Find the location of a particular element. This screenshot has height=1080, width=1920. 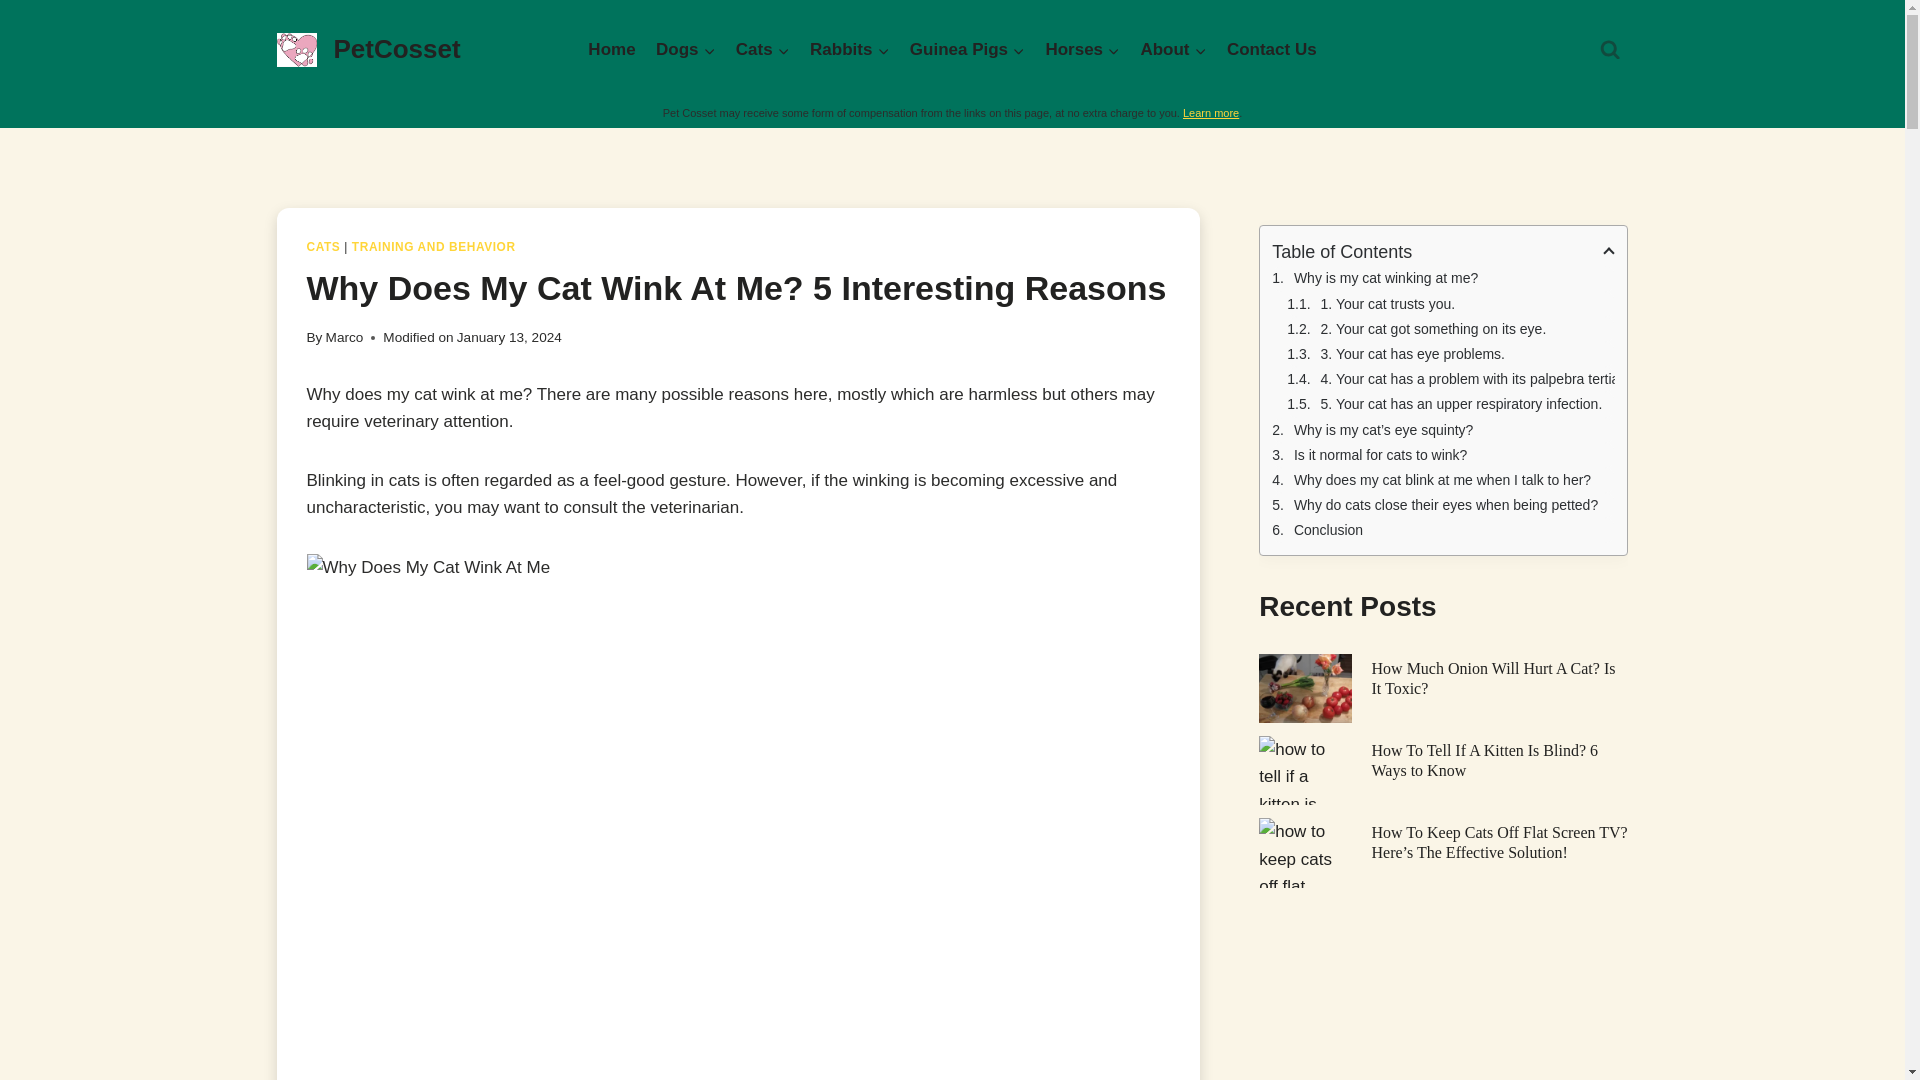

How To Tell If A Kitten Is Blind? 6 Ways to Know 7 is located at coordinates (1305, 770).